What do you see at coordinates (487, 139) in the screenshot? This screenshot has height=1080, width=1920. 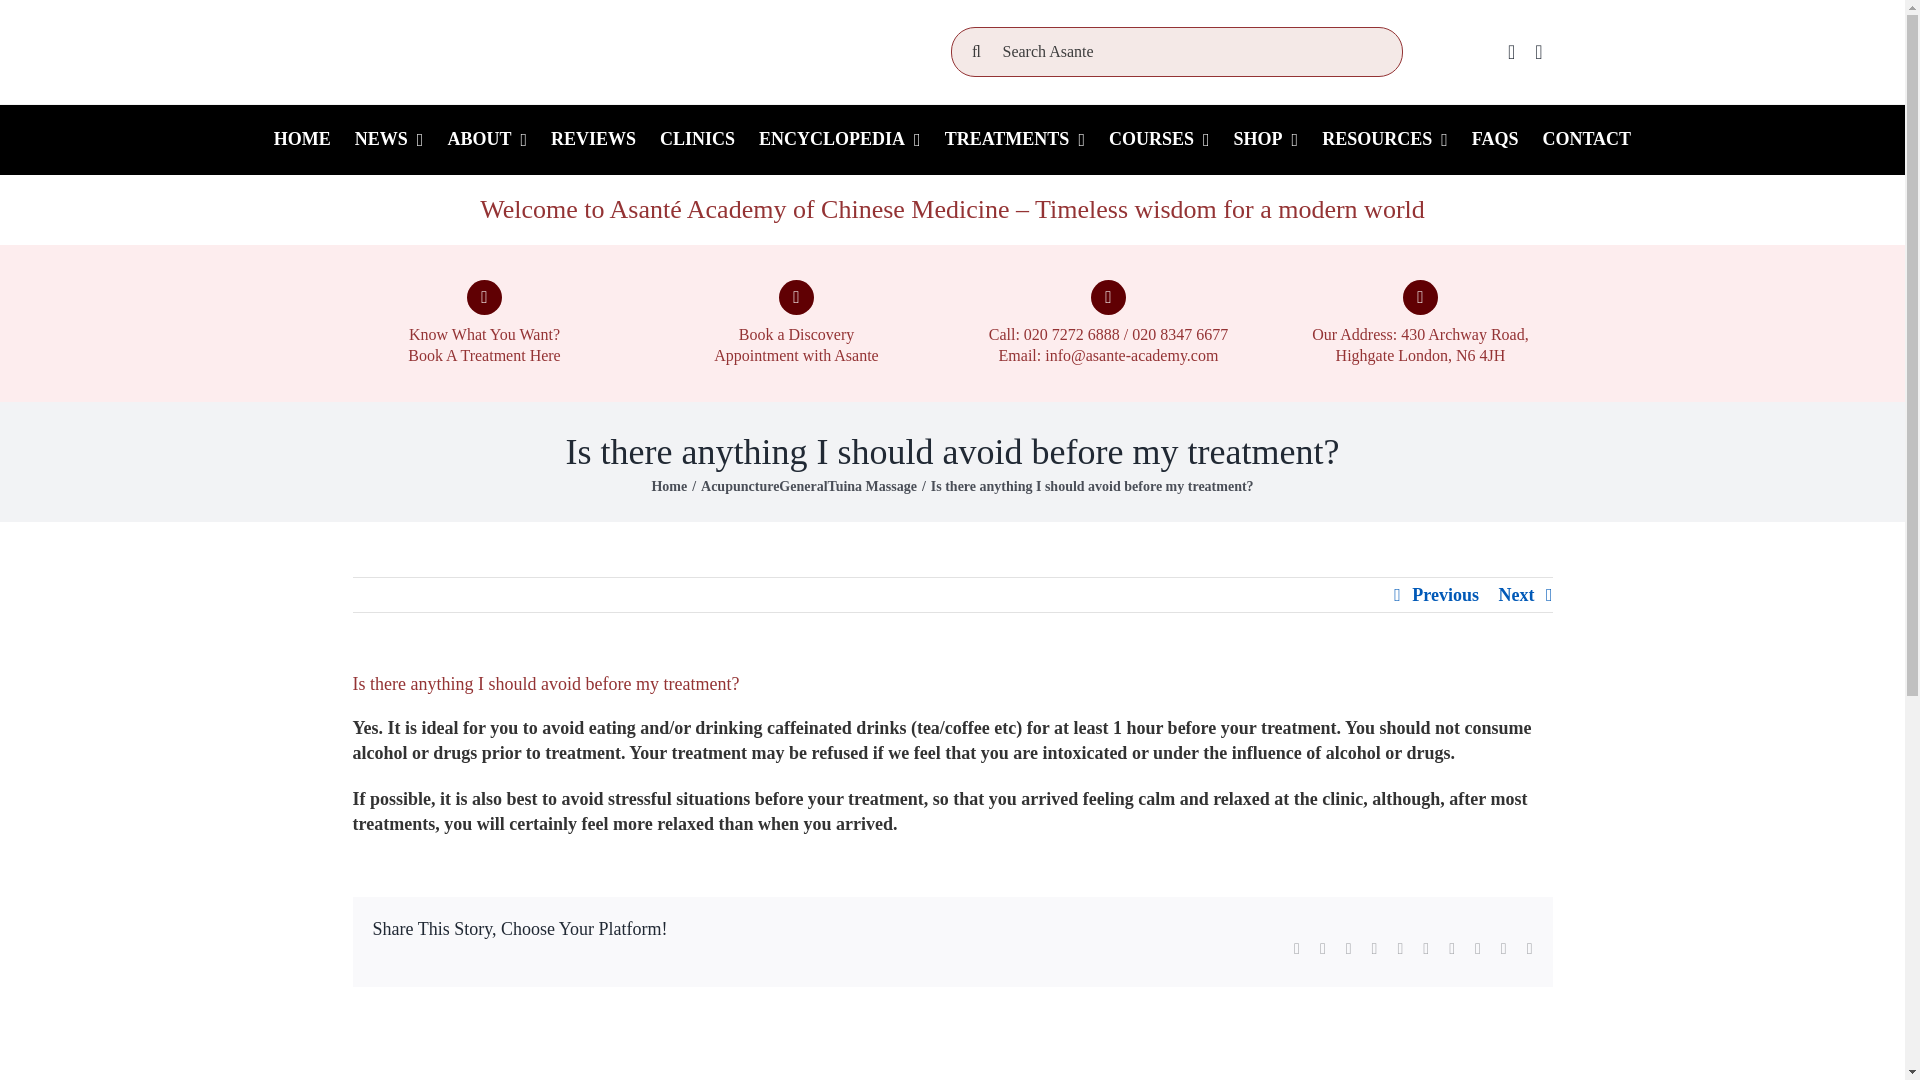 I see `ABOUT` at bounding box center [487, 139].